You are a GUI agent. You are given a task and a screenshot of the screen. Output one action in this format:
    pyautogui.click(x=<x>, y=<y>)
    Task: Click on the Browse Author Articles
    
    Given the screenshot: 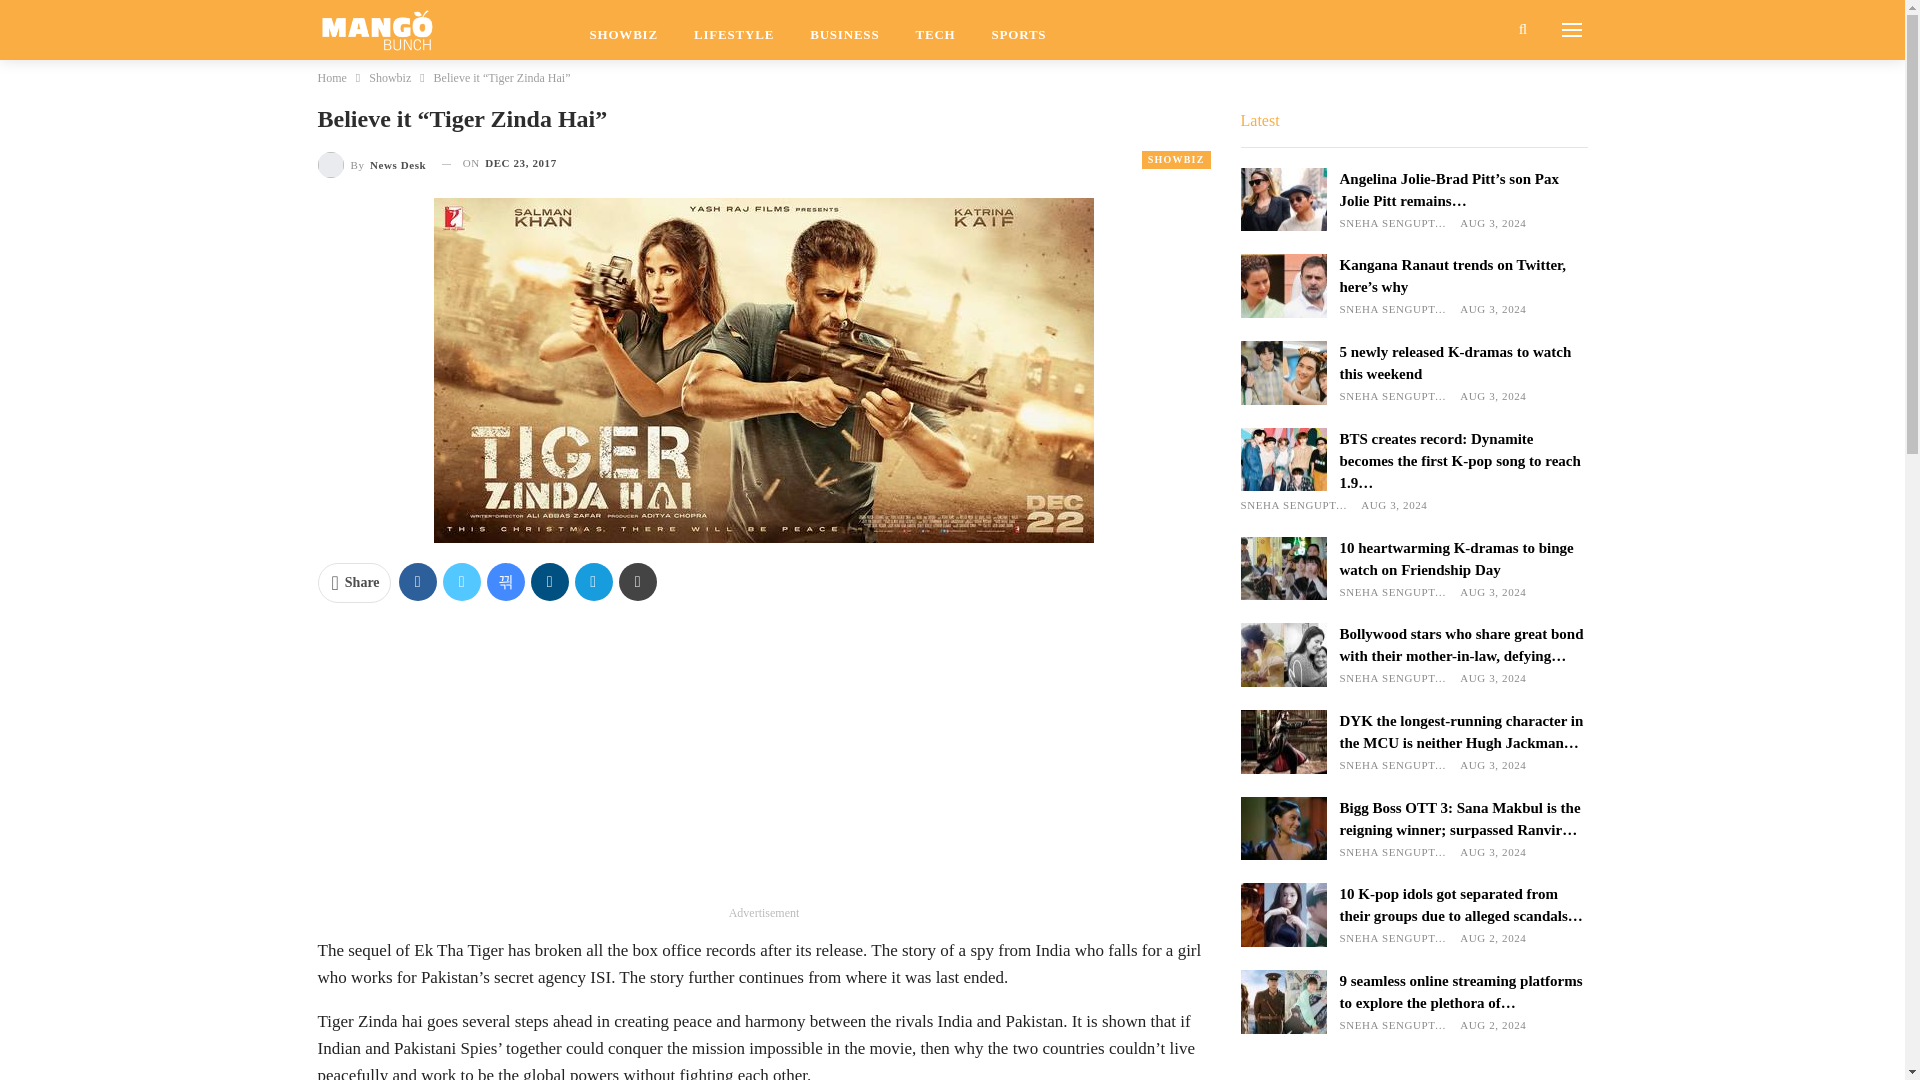 What is the action you would take?
    pyautogui.click(x=372, y=164)
    